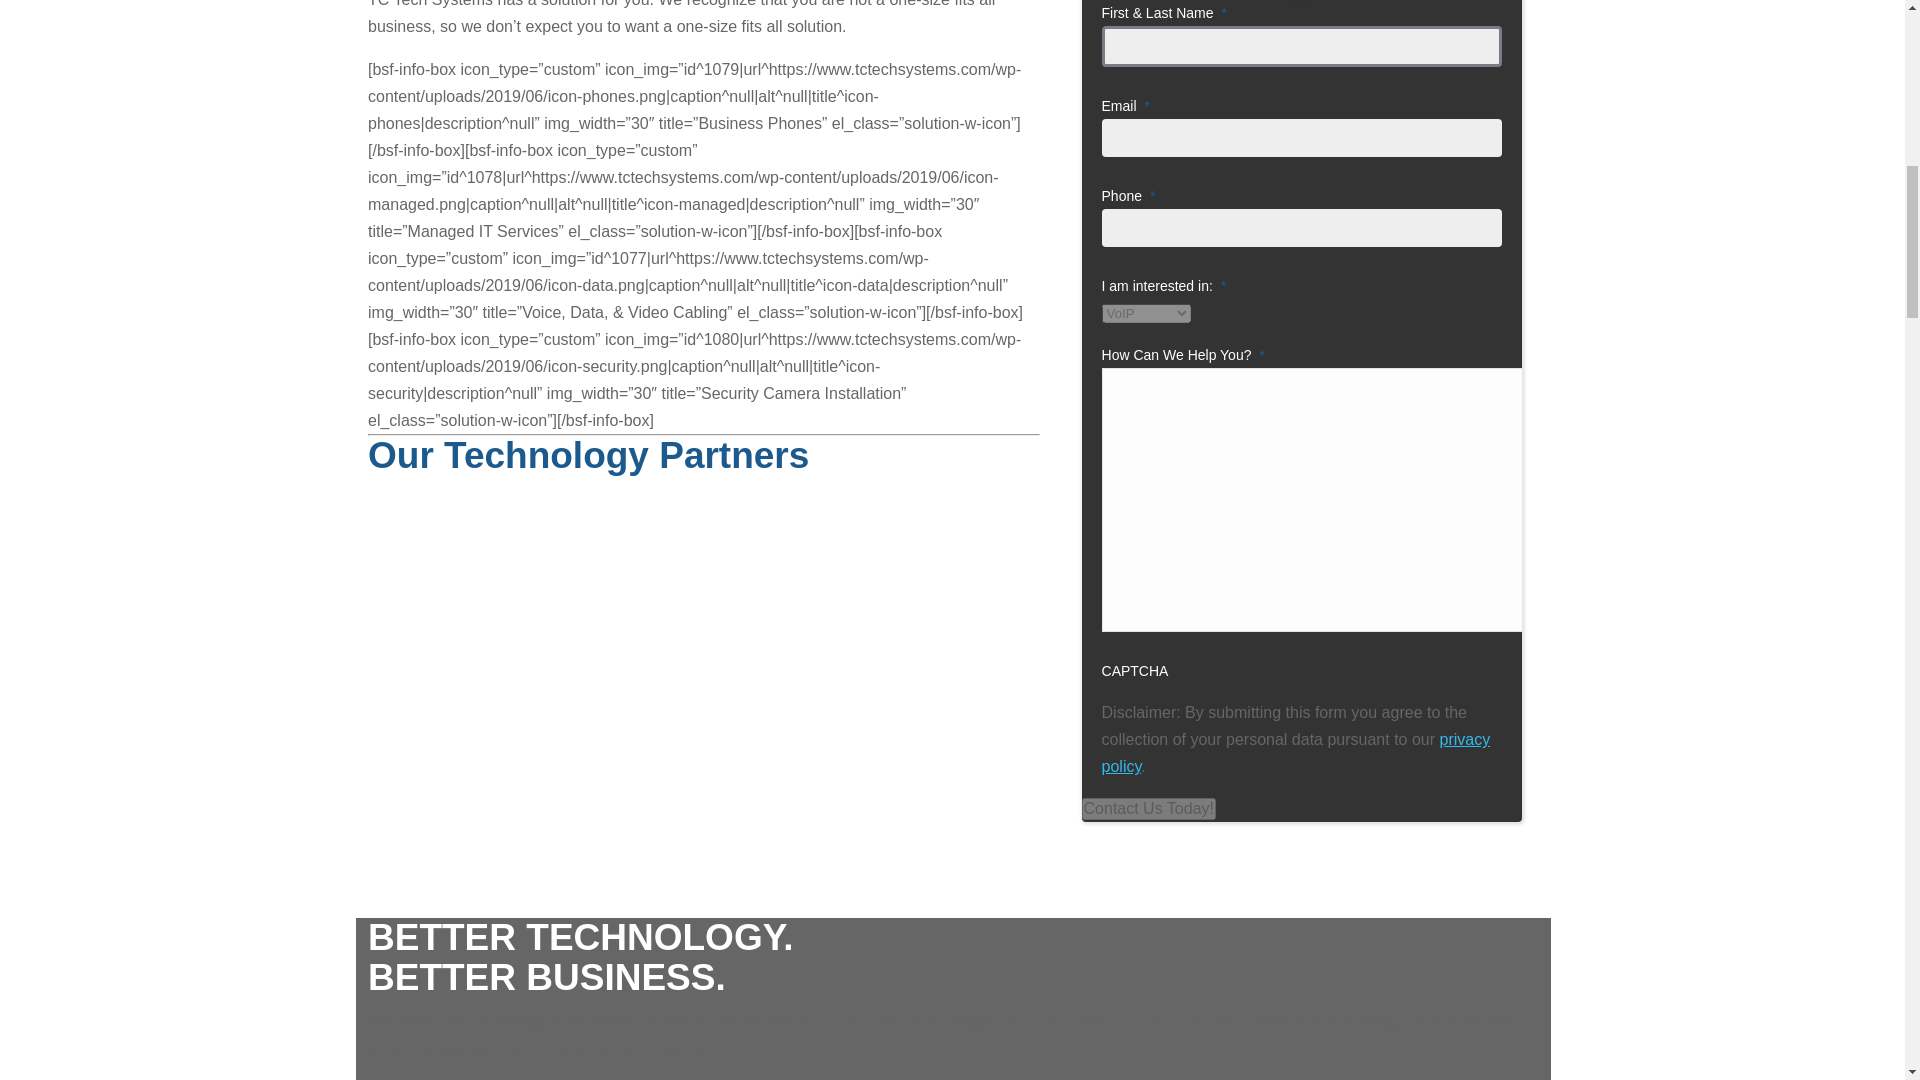  Describe the element at coordinates (410, 734) in the screenshot. I see `cisco` at that location.